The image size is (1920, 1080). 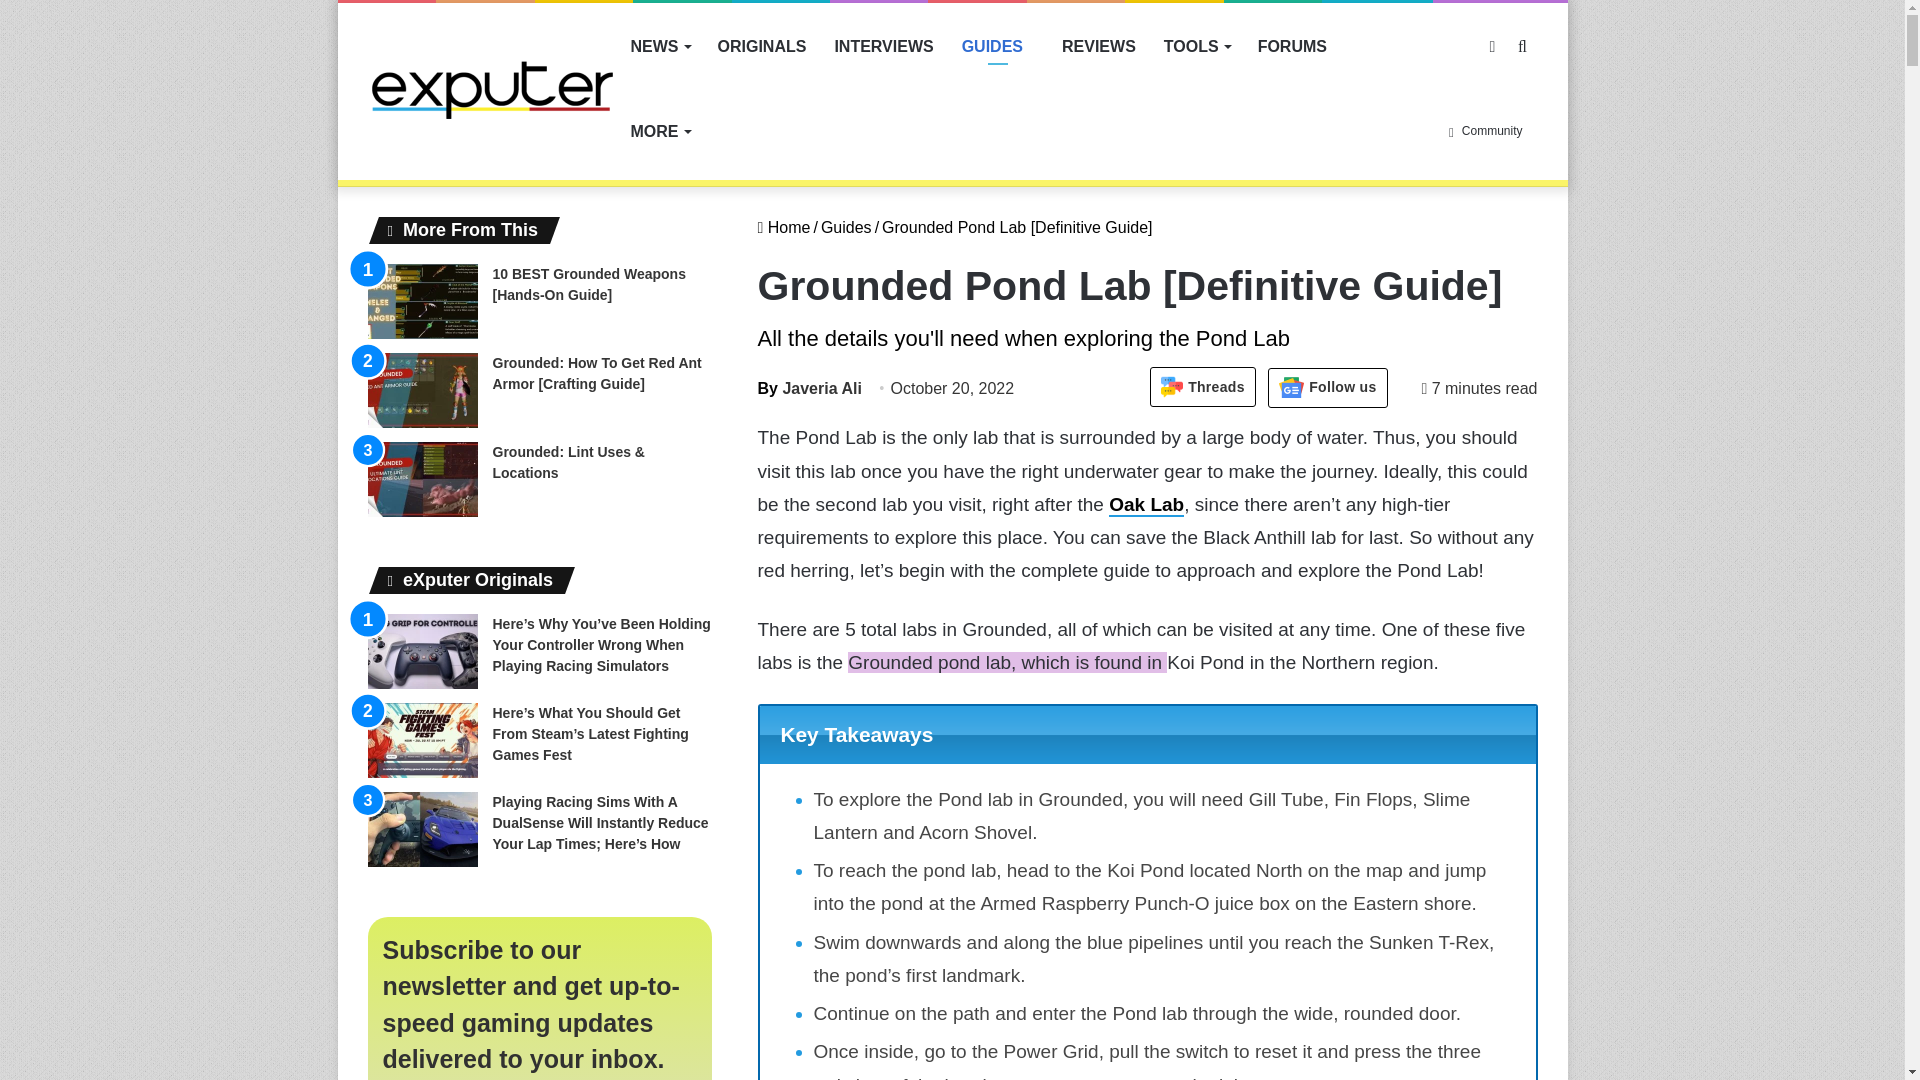 What do you see at coordinates (1292, 46) in the screenshot?
I see `FORUMS` at bounding box center [1292, 46].